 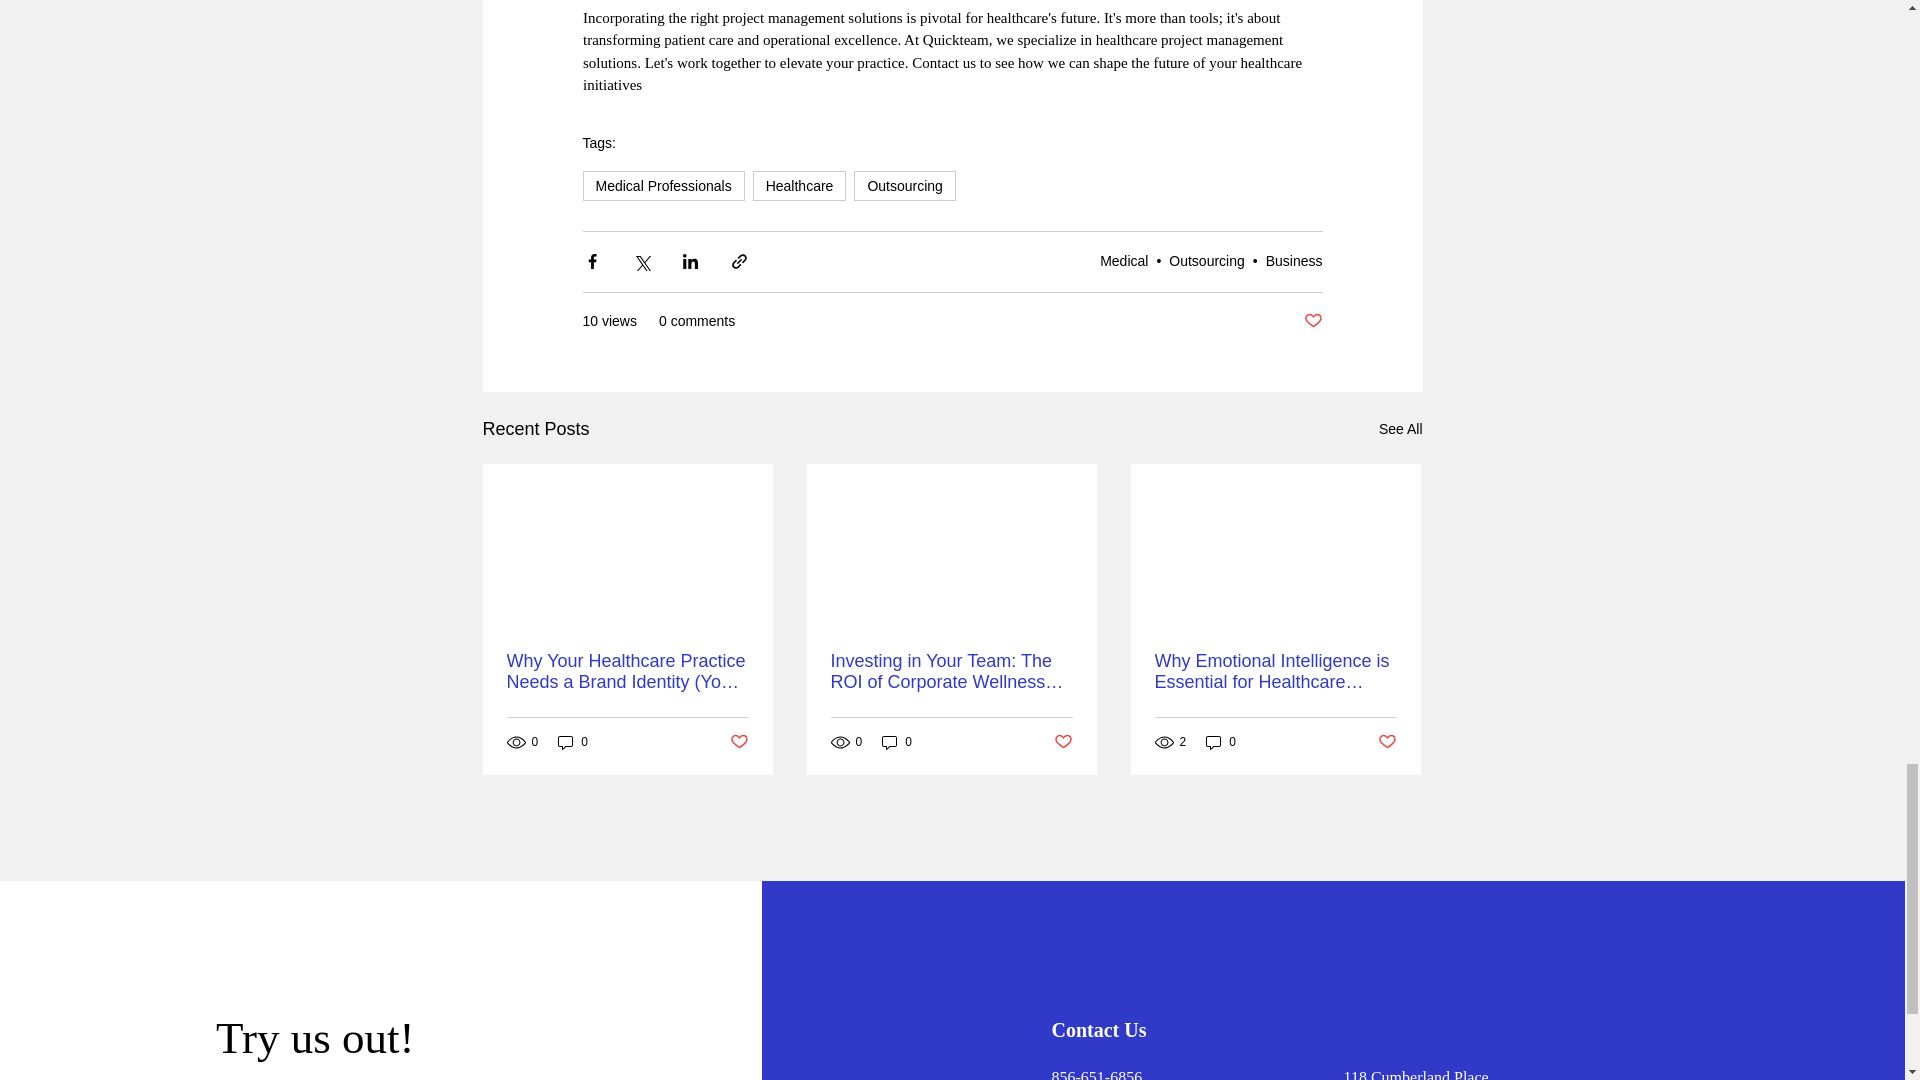 I want to click on Medical Professionals, so click(x=662, y=185).